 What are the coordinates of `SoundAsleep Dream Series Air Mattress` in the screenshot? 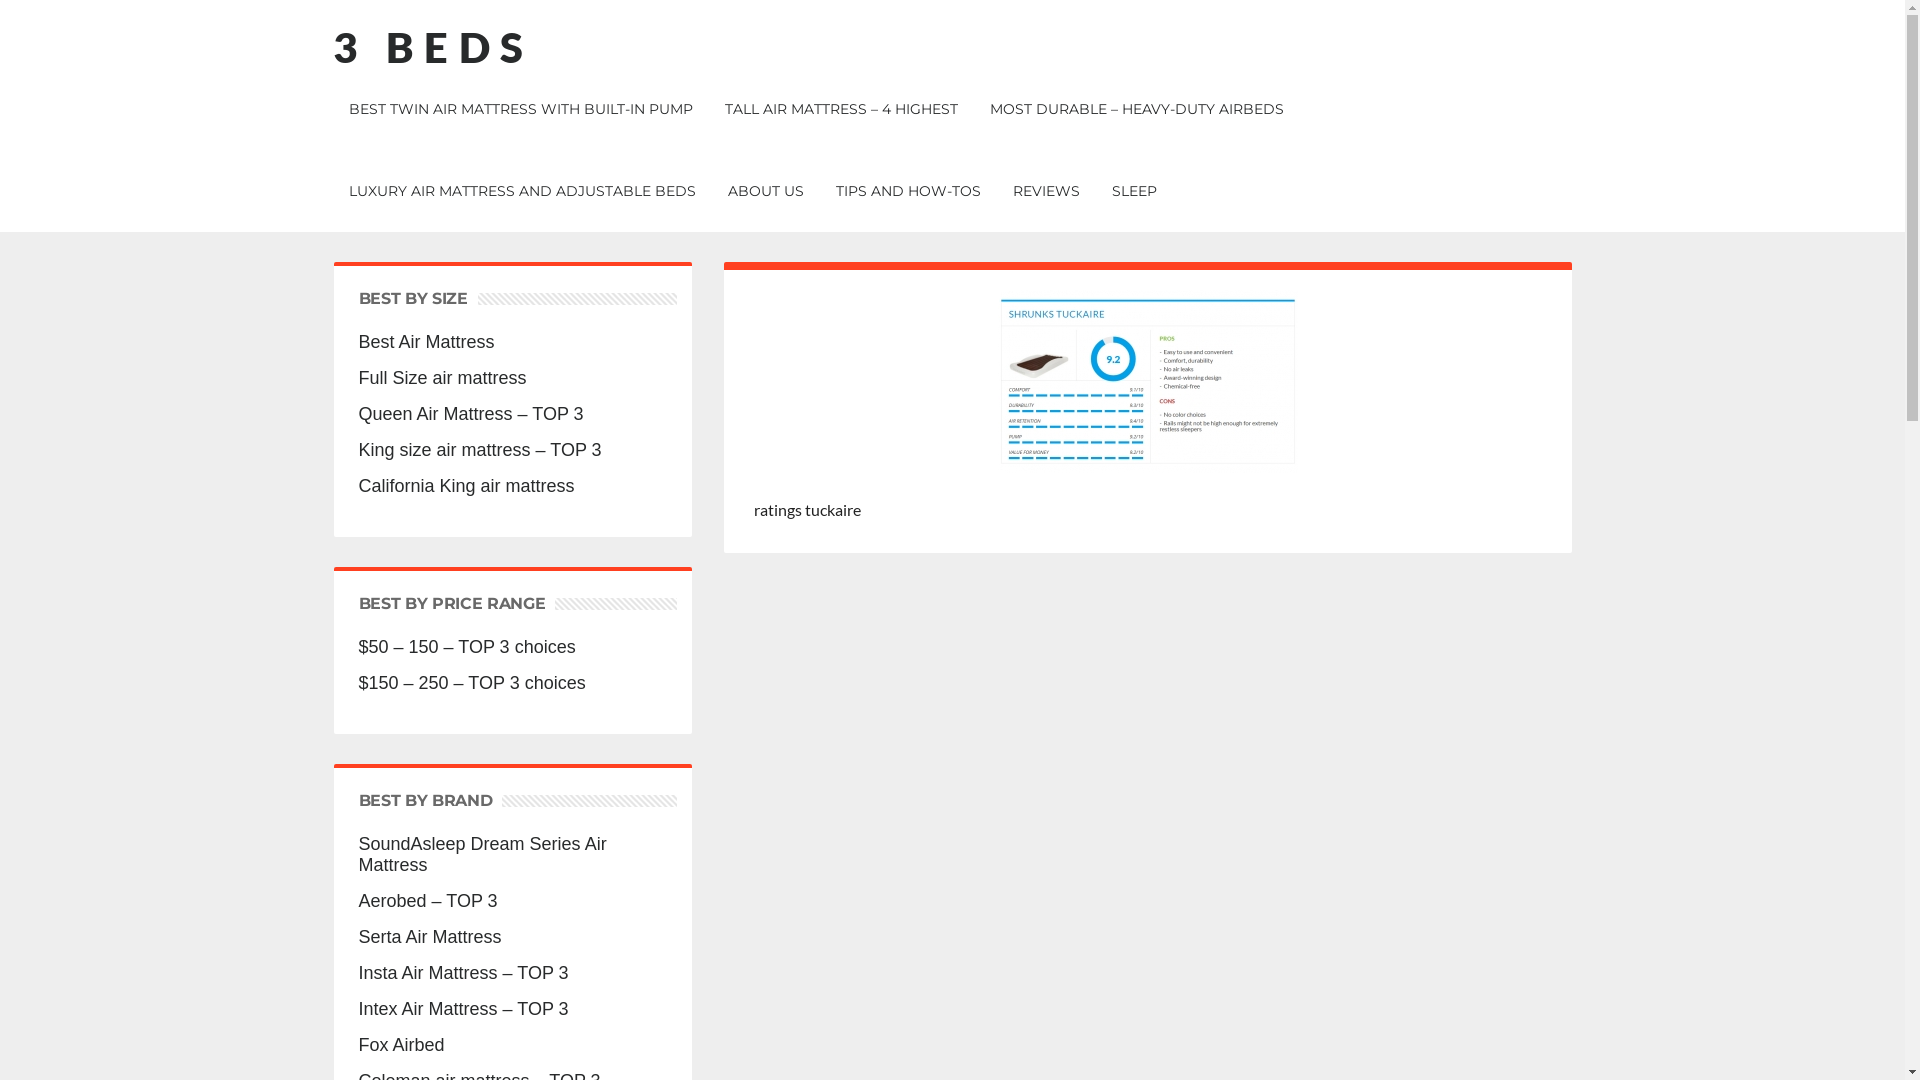 It's located at (512, 855).